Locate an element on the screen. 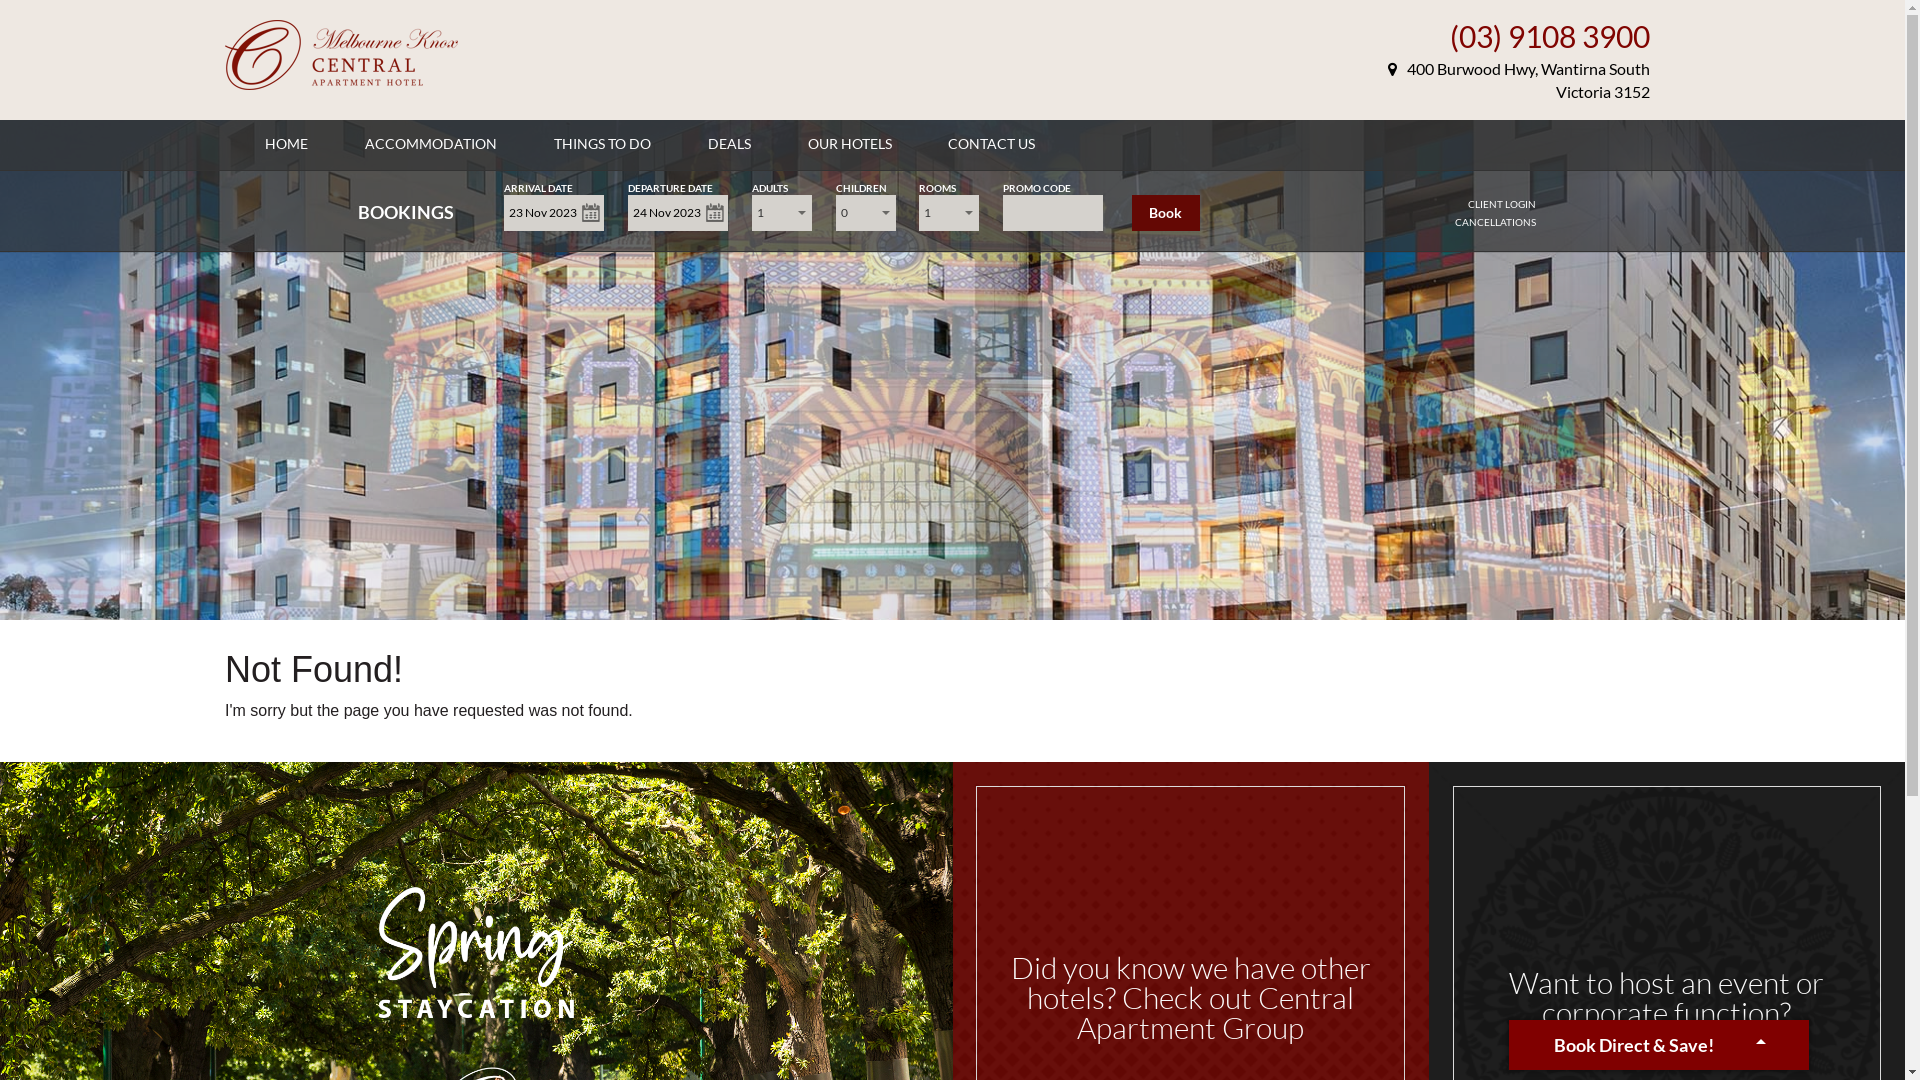 Image resolution: width=1920 pixels, height=1080 pixels. CANCELLATIONS is located at coordinates (1496, 222).